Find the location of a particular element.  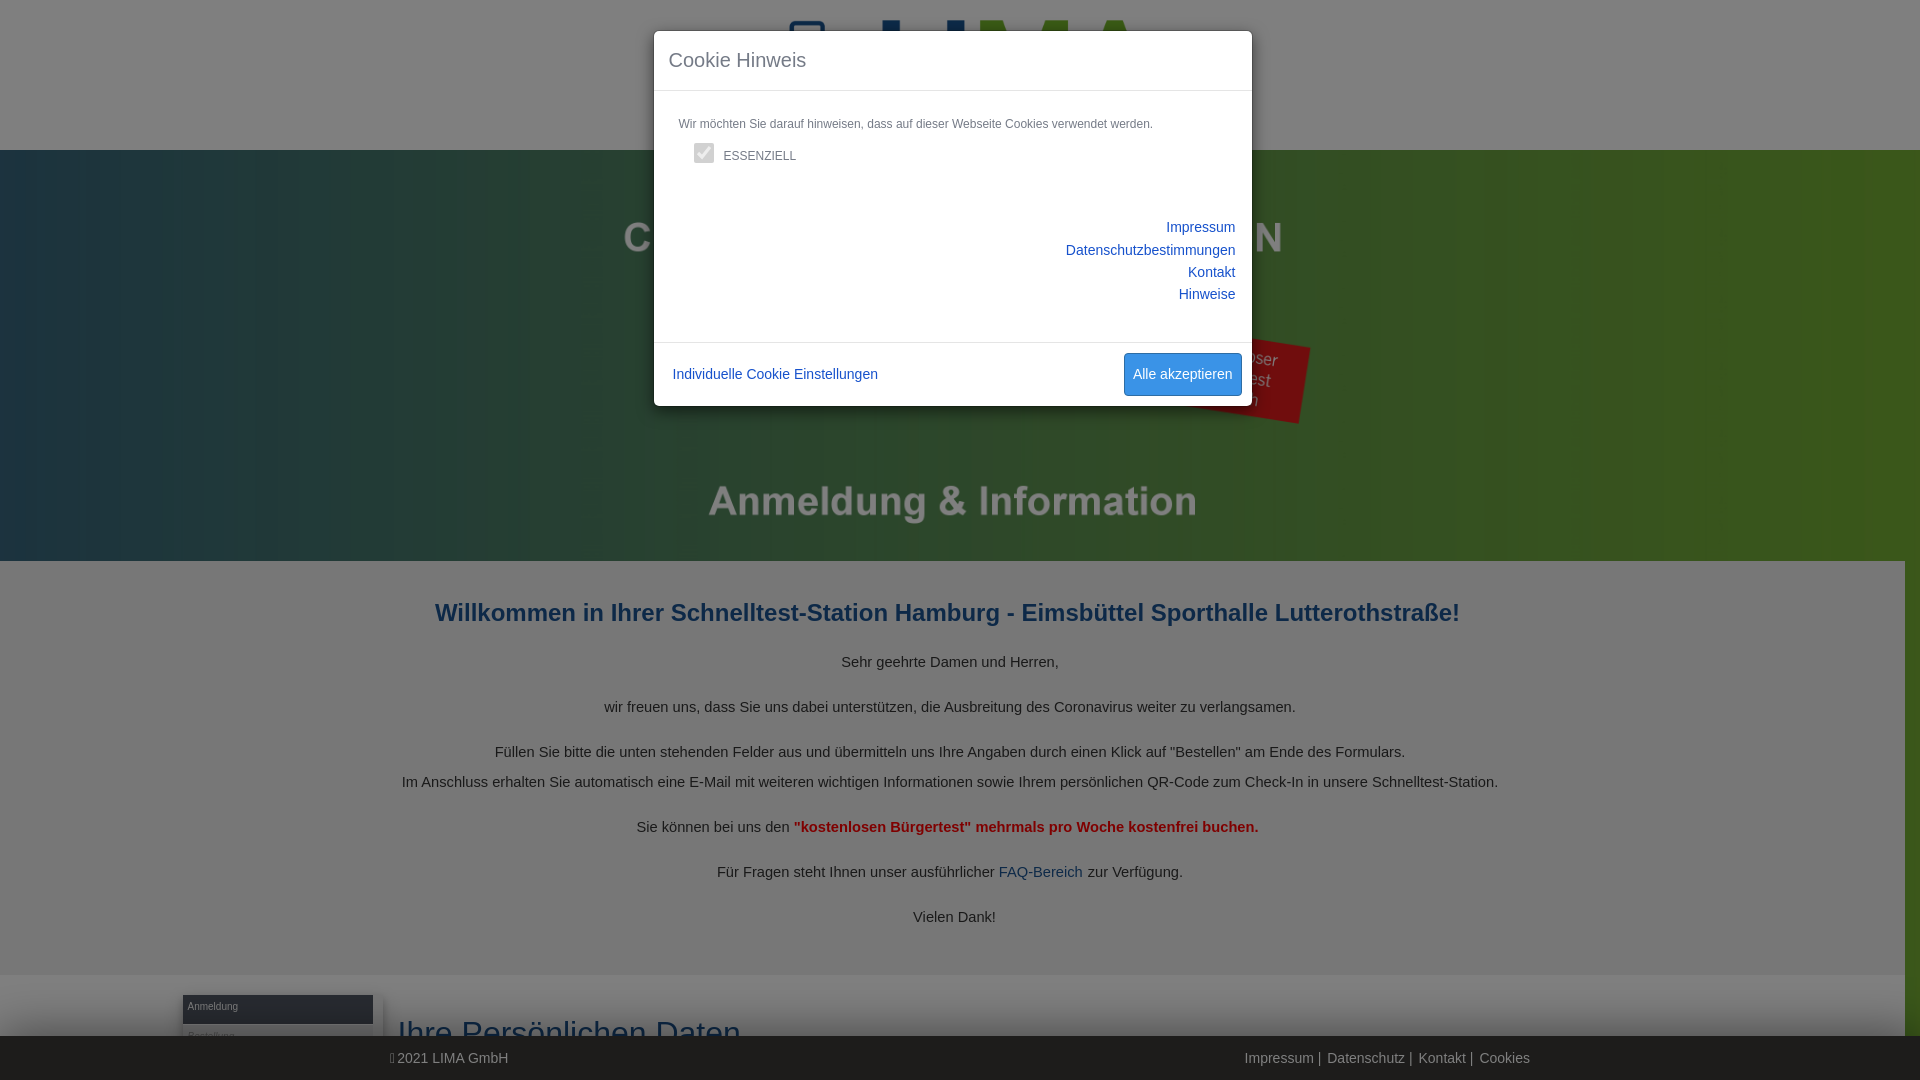

Datenschutz is located at coordinates (1366, 1058).